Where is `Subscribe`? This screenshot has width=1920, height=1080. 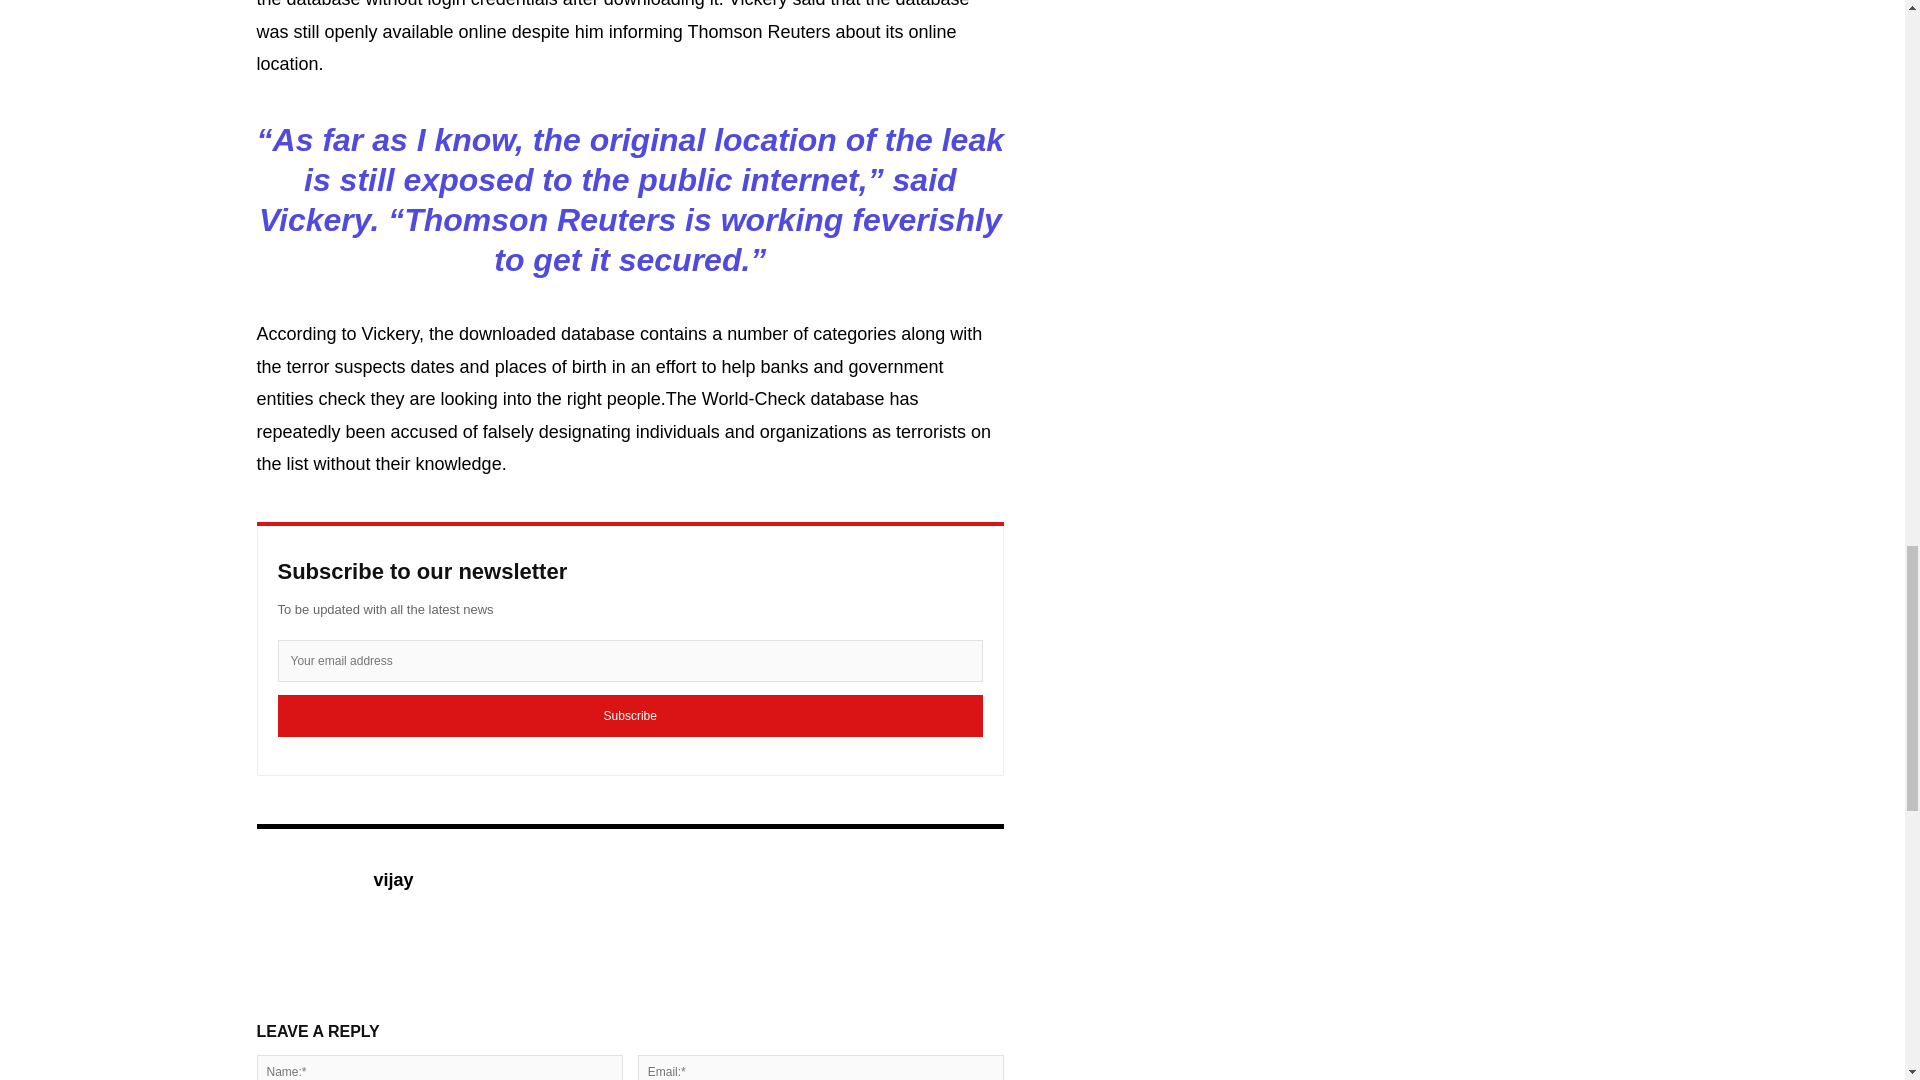
Subscribe is located at coordinates (630, 716).